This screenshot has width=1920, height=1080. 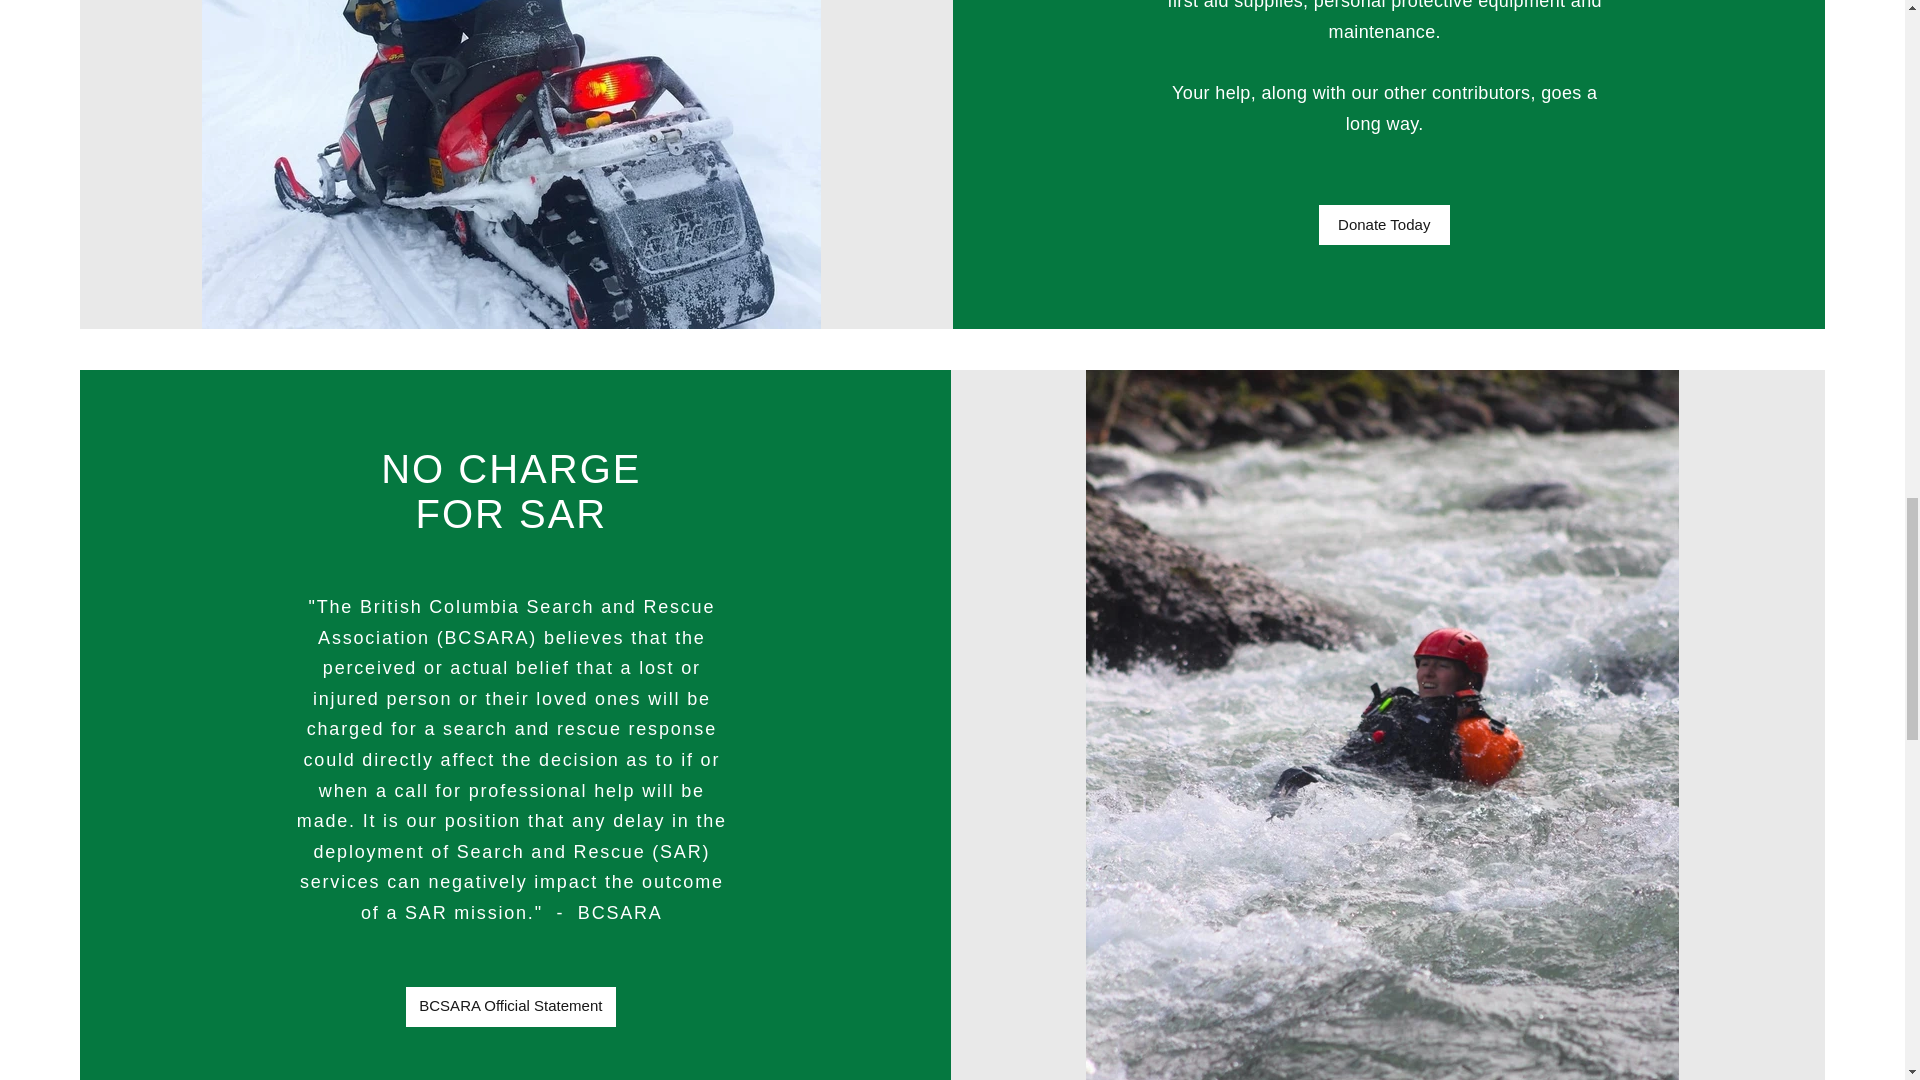 I want to click on BCSARA Official Statement, so click(x=510, y=1007).